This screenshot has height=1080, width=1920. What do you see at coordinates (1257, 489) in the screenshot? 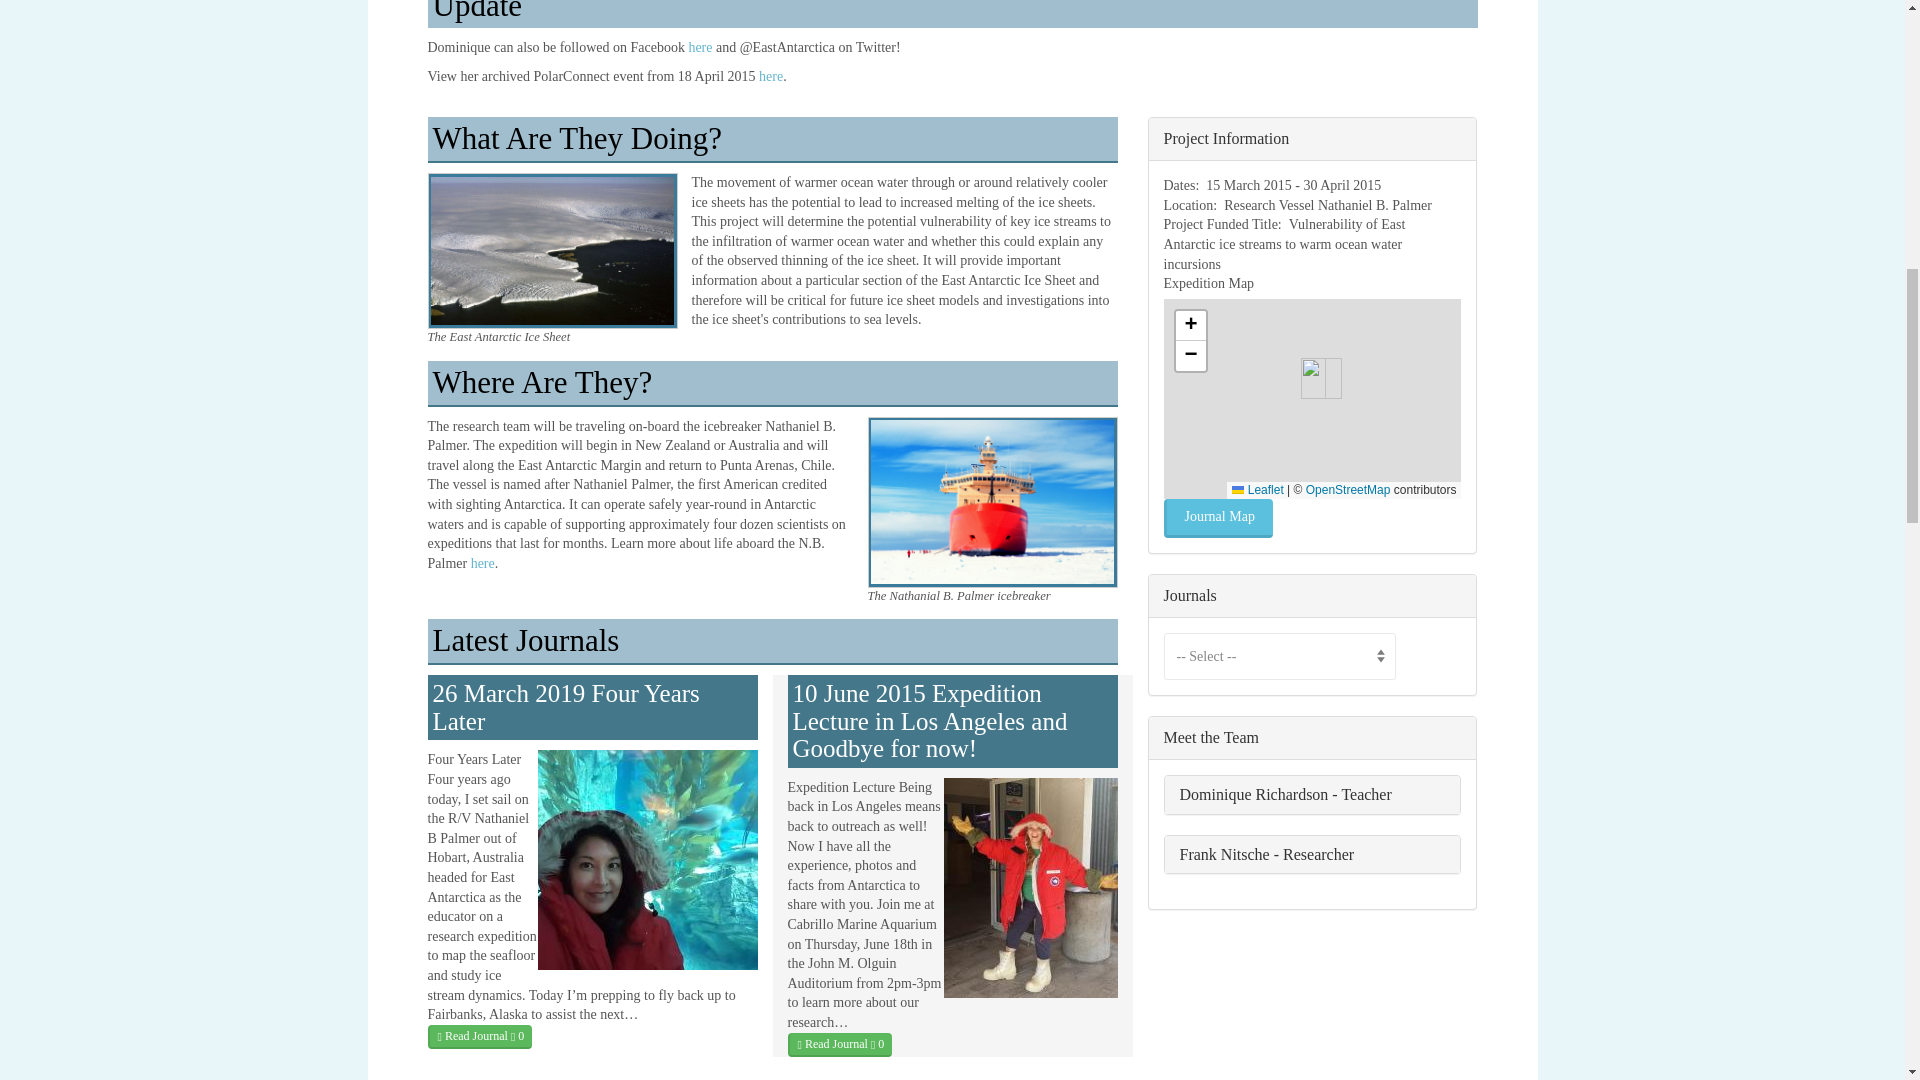
I see `A JavaScript library for interactive maps` at bounding box center [1257, 489].